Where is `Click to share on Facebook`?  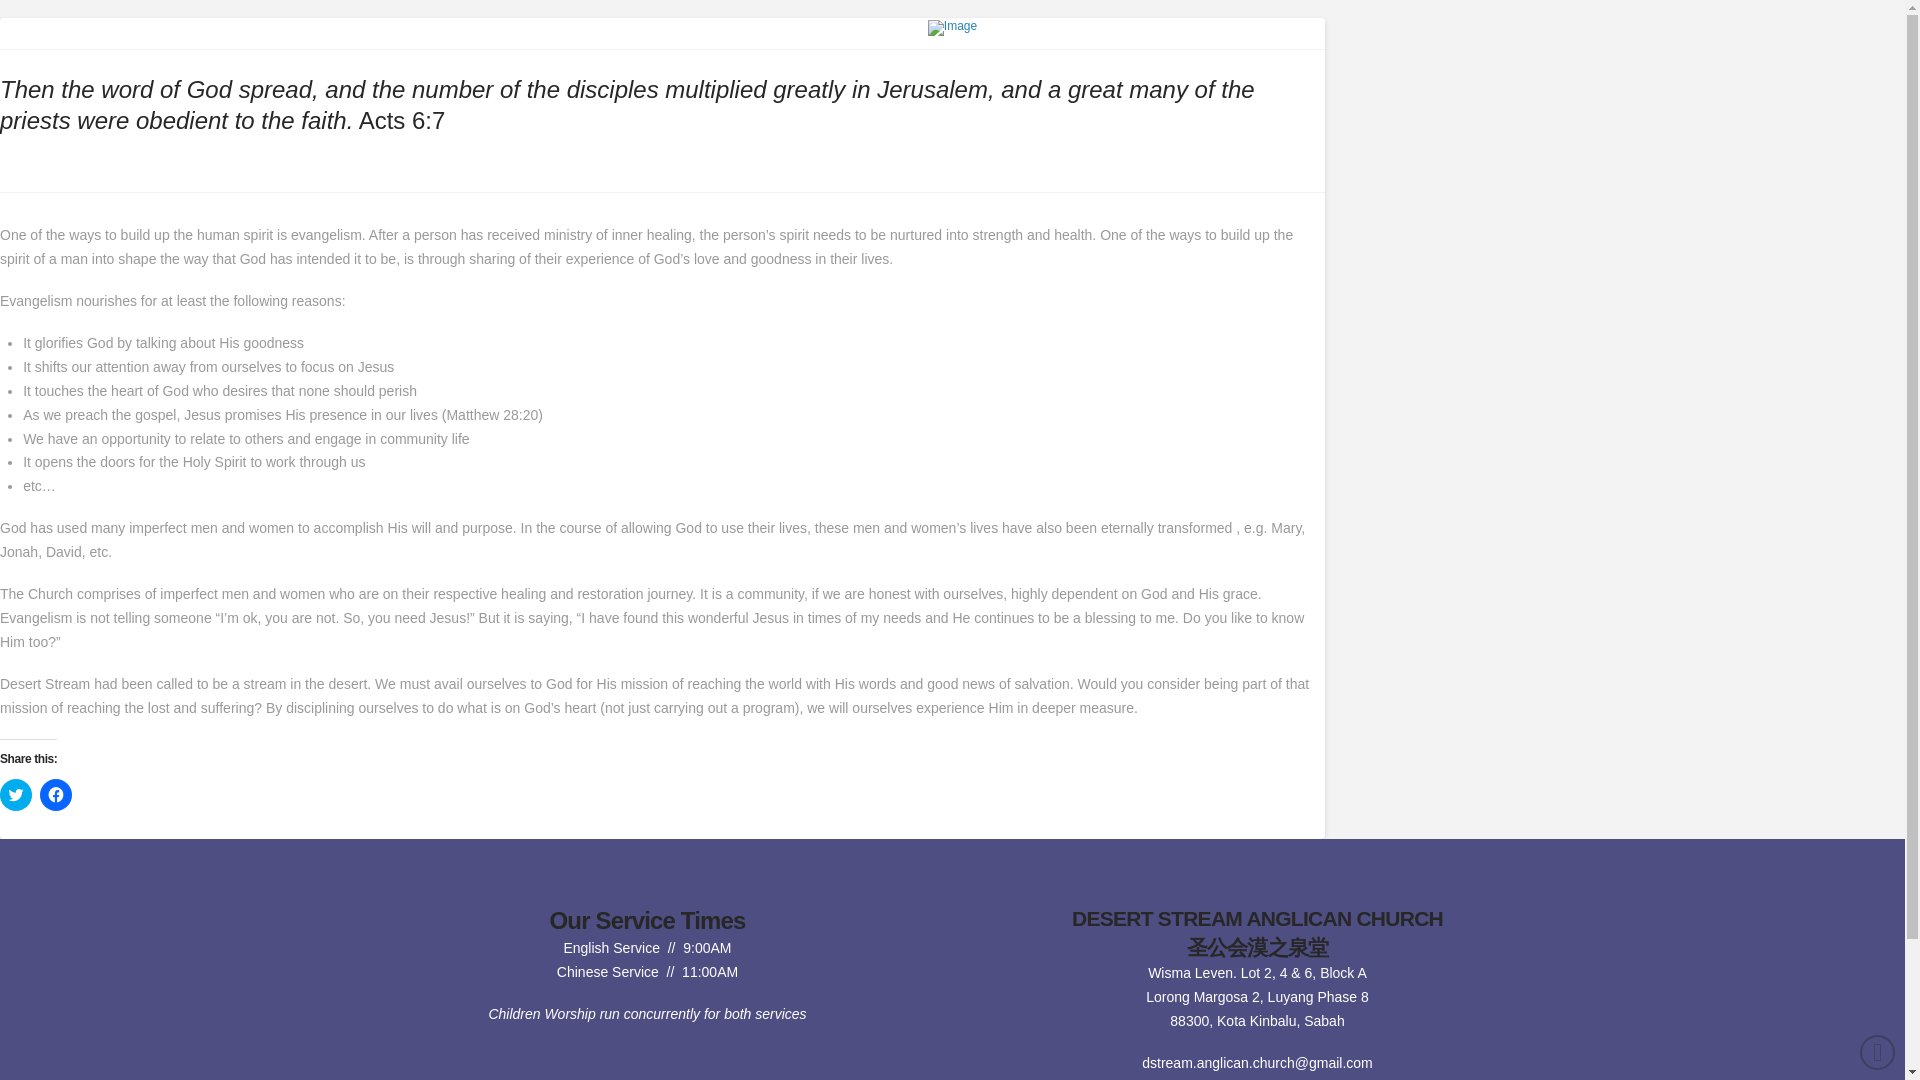
Click to share on Facebook is located at coordinates (56, 794).